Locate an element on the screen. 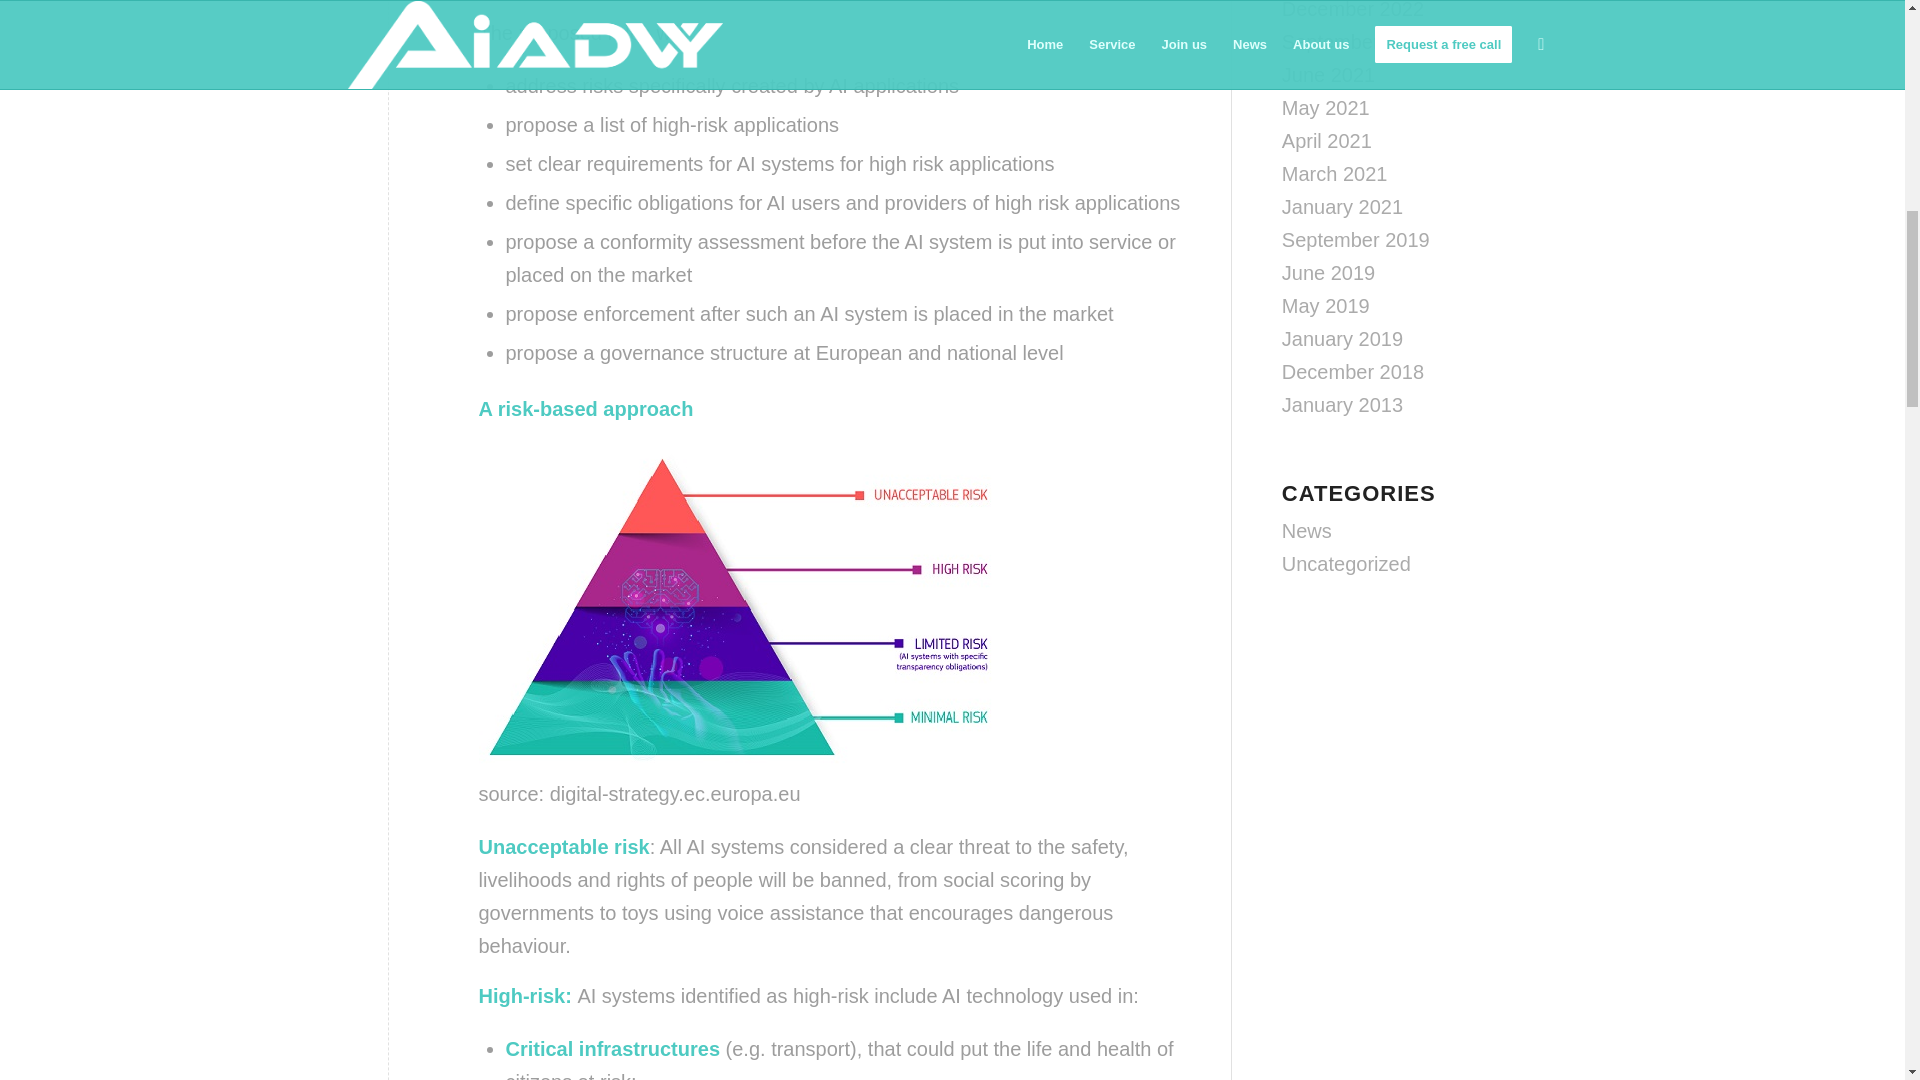 The image size is (1920, 1080). April 2021 is located at coordinates (1327, 140).